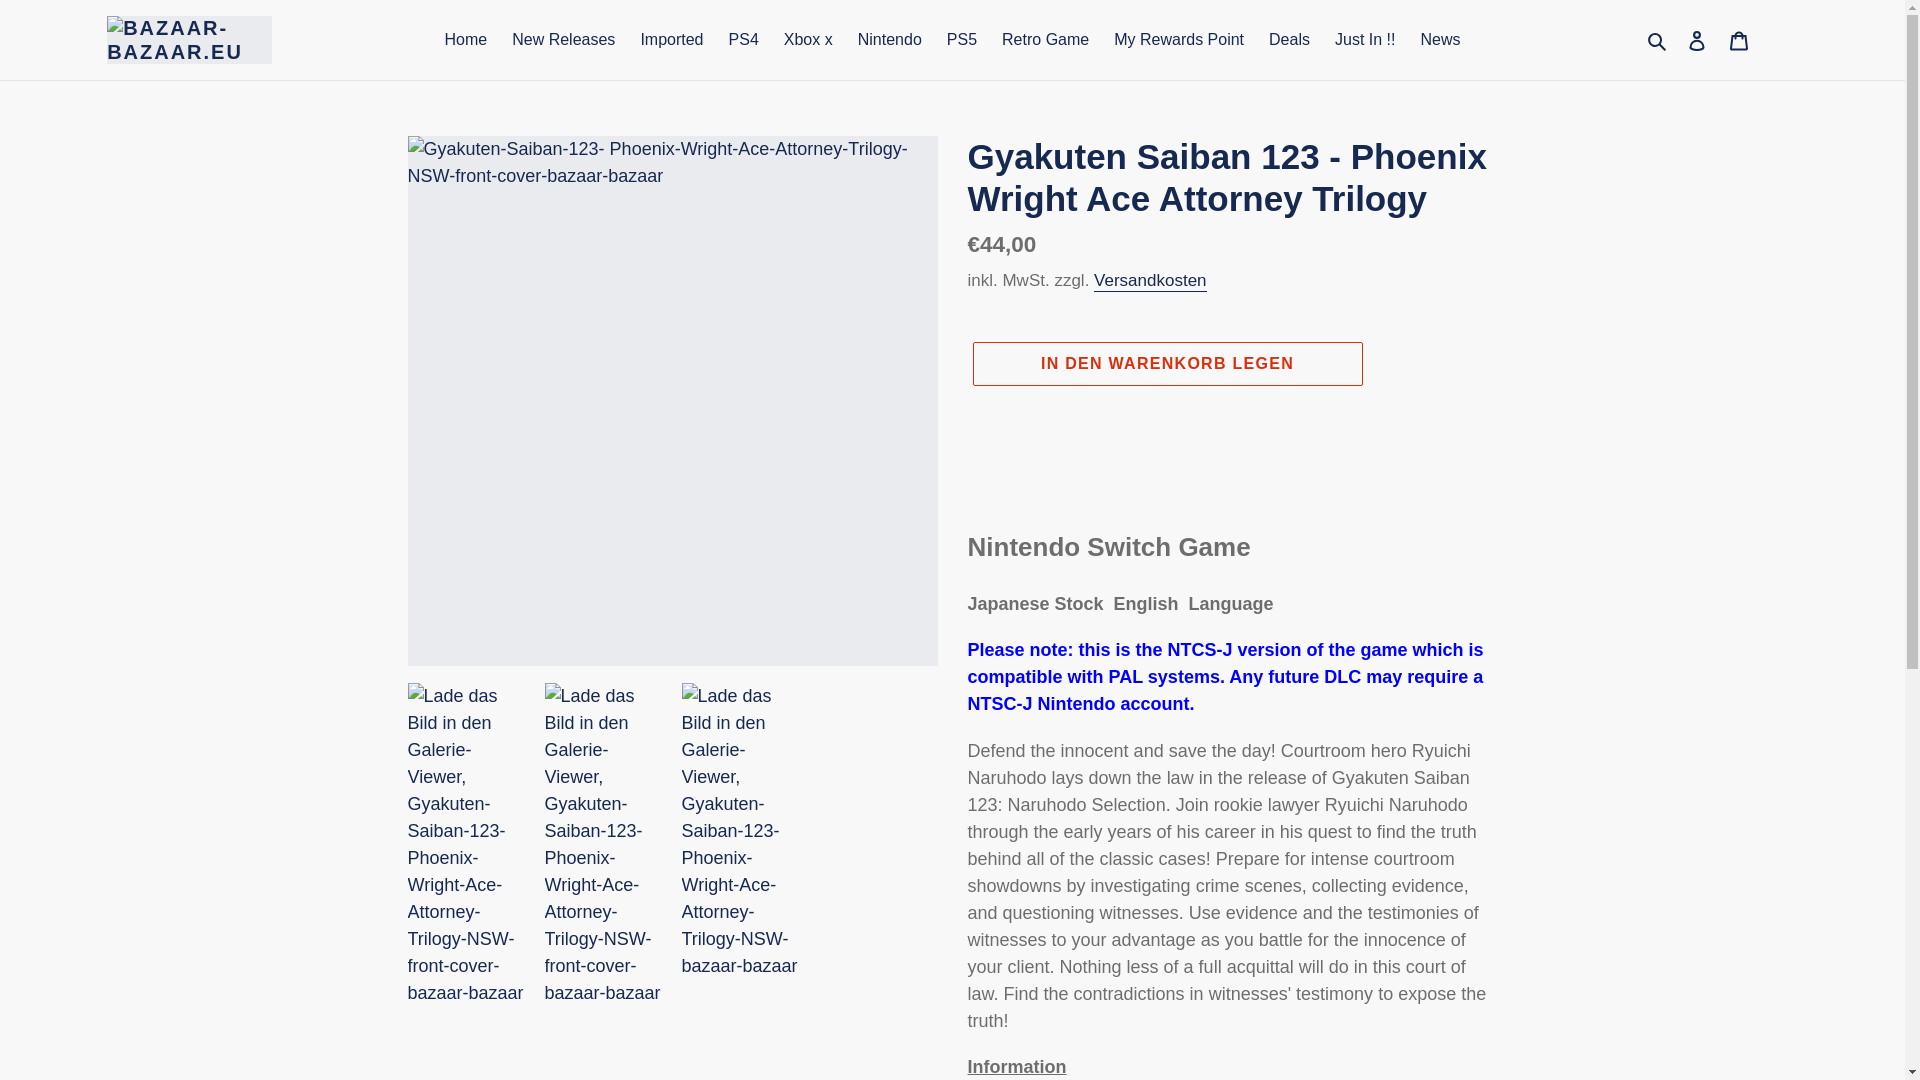  I want to click on Suchen, so click(1658, 40).